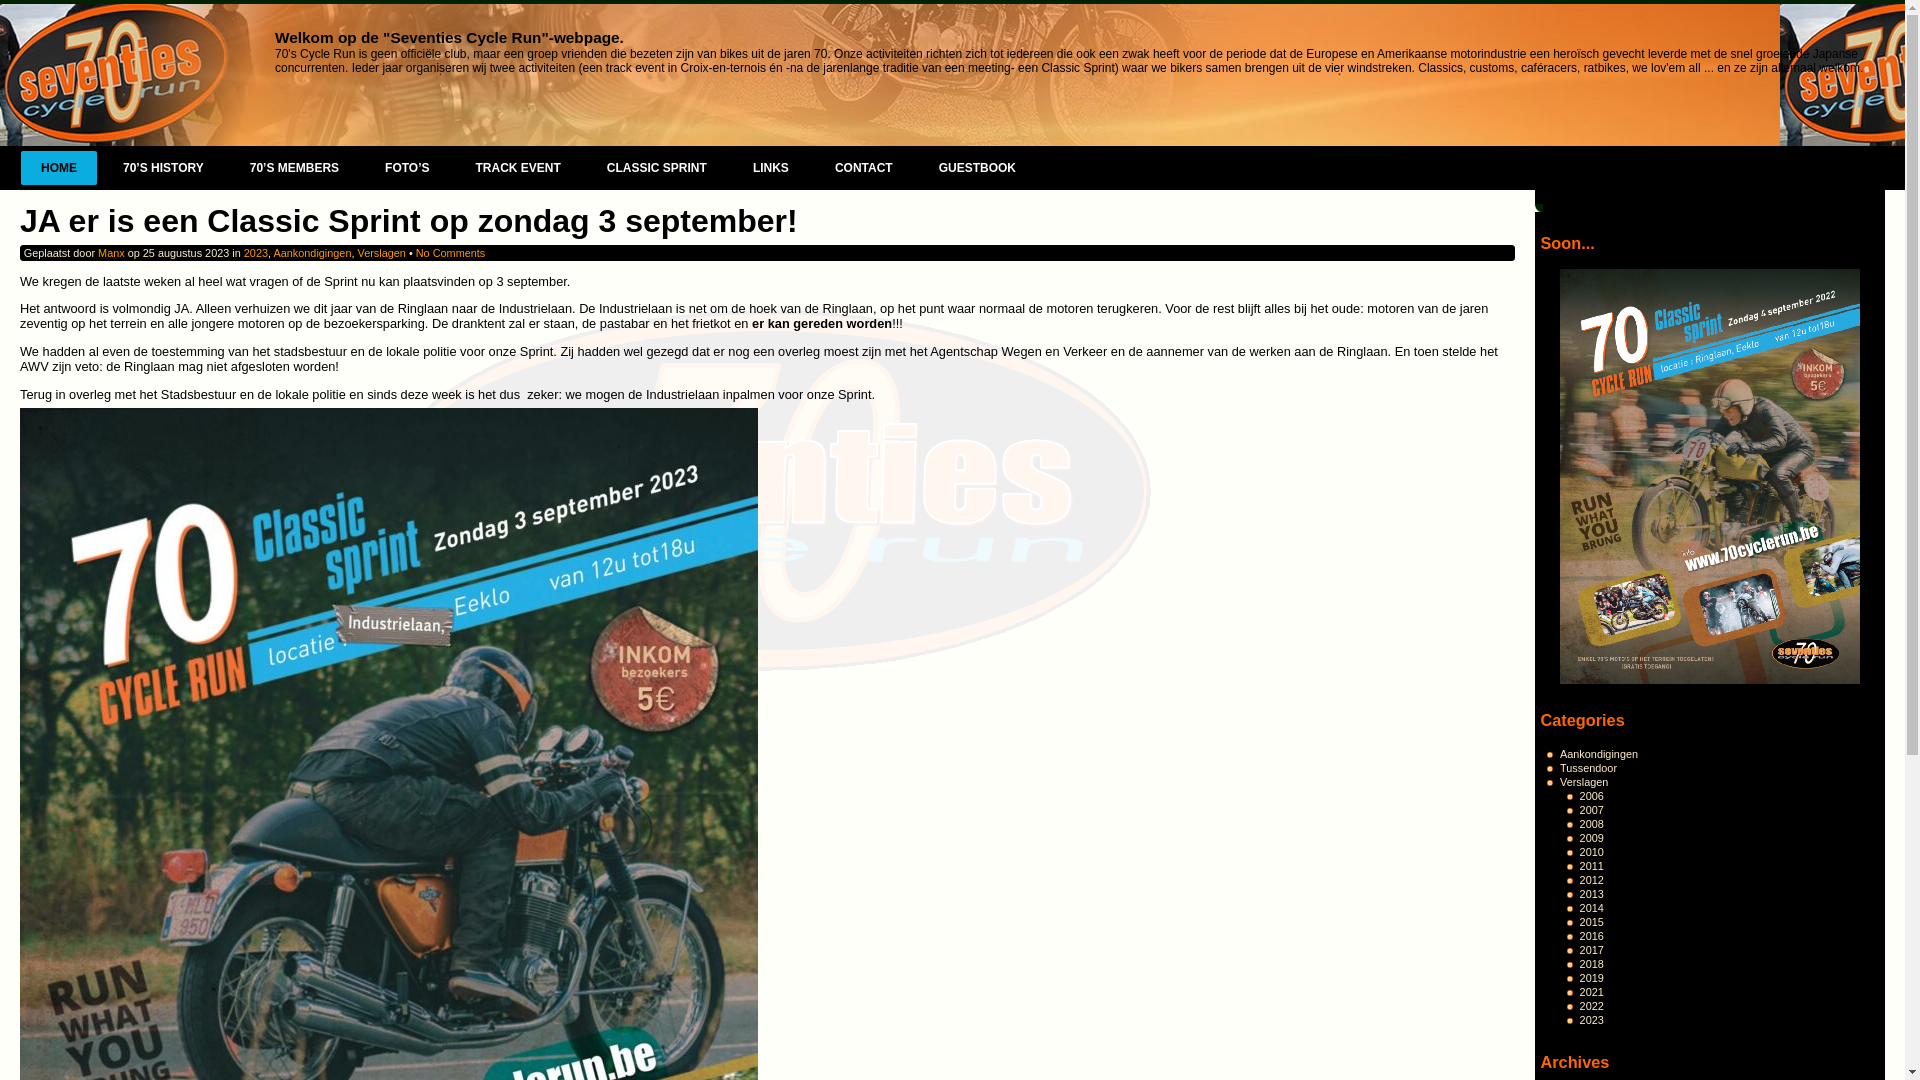 This screenshot has width=1920, height=1080. I want to click on 2012, so click(1592, 880).